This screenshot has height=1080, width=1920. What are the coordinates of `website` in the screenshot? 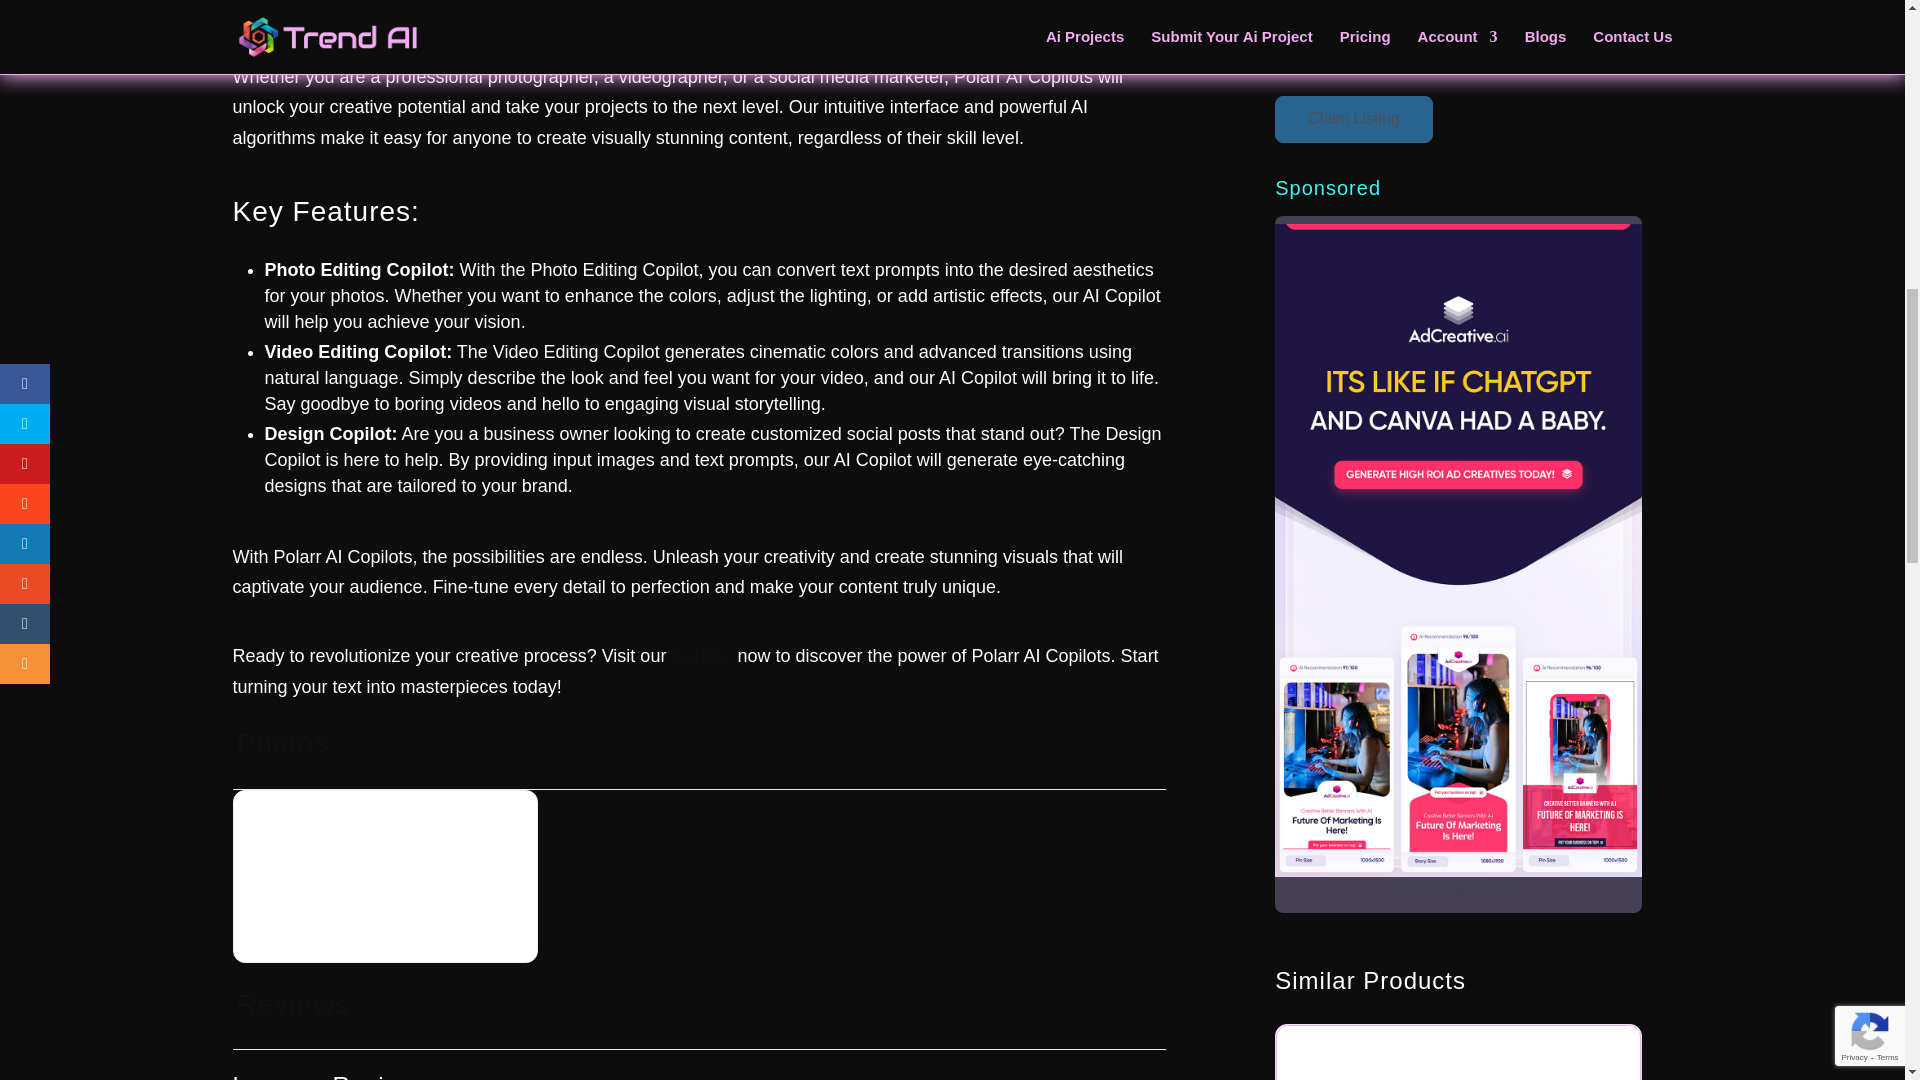 It's located at (700, 656).